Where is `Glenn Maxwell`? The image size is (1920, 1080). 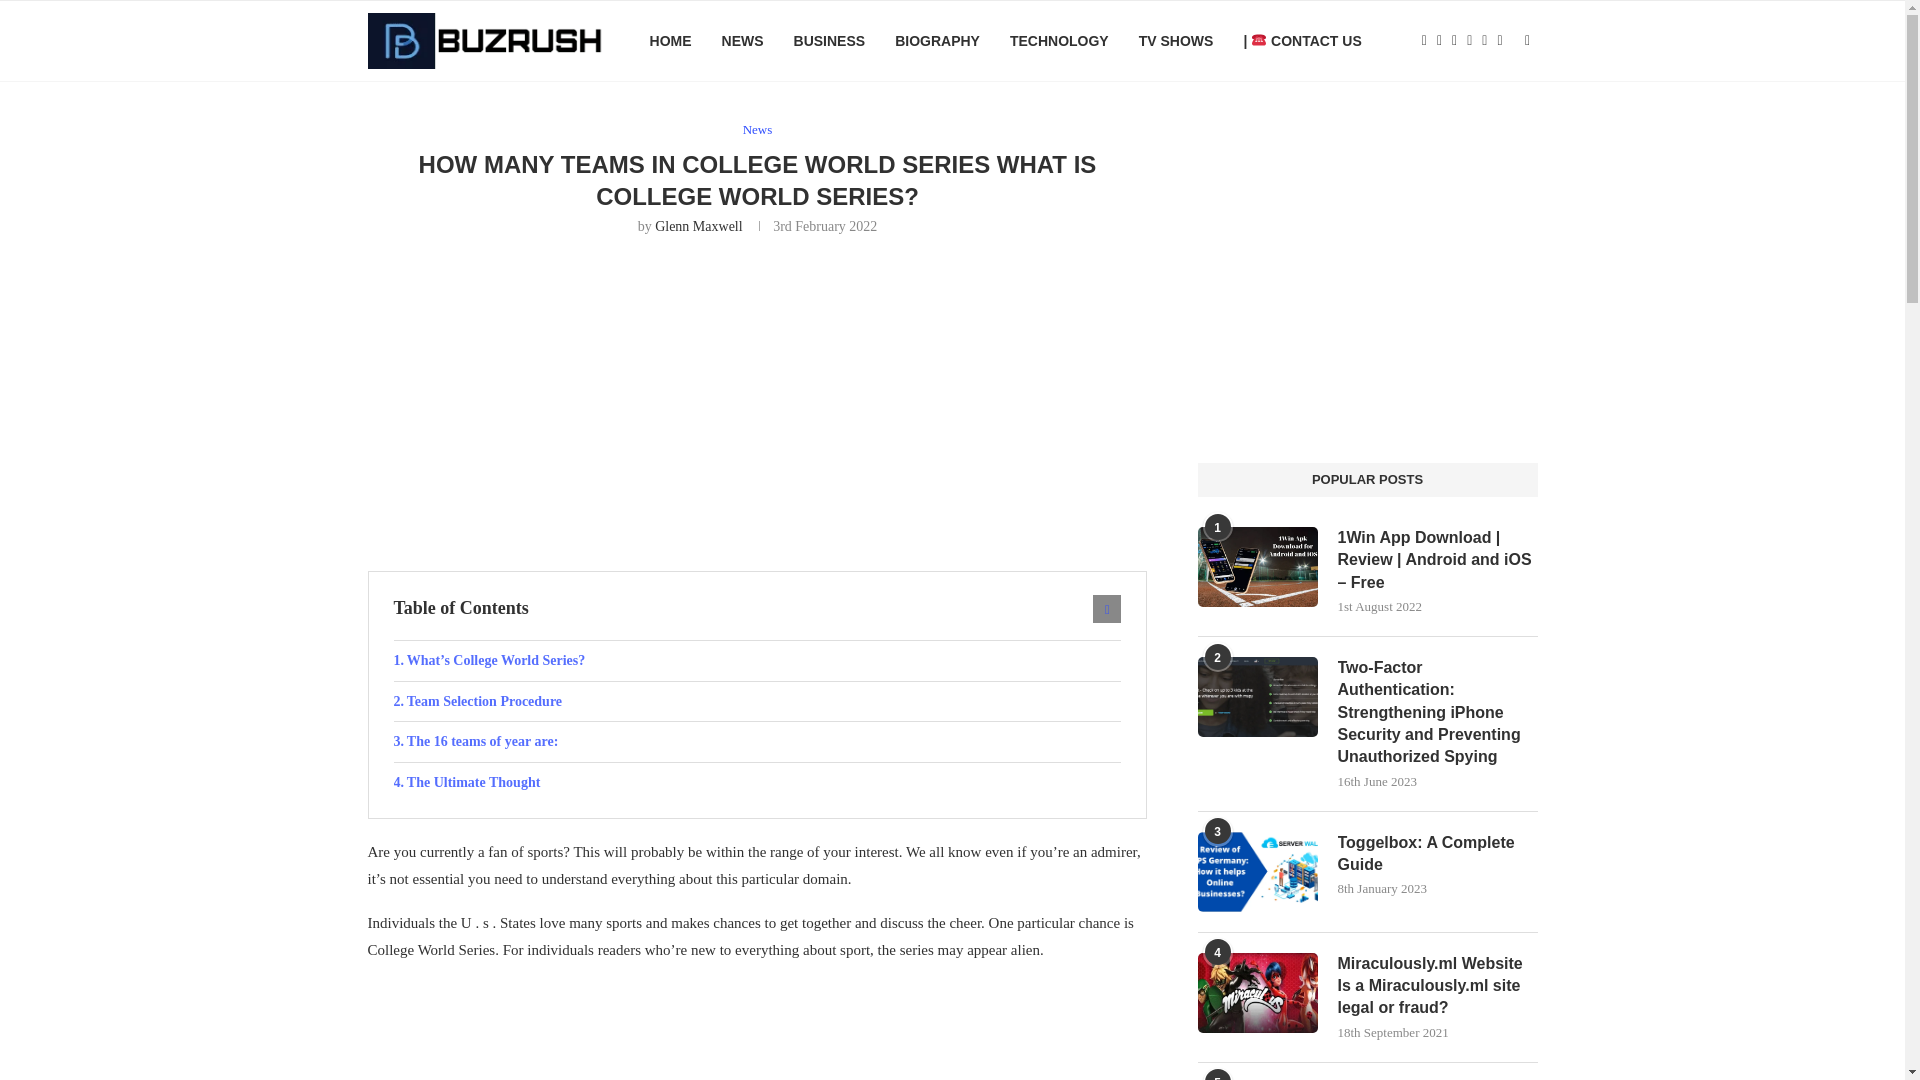 Glenn Maxwell is located at coordinates (698, 226).